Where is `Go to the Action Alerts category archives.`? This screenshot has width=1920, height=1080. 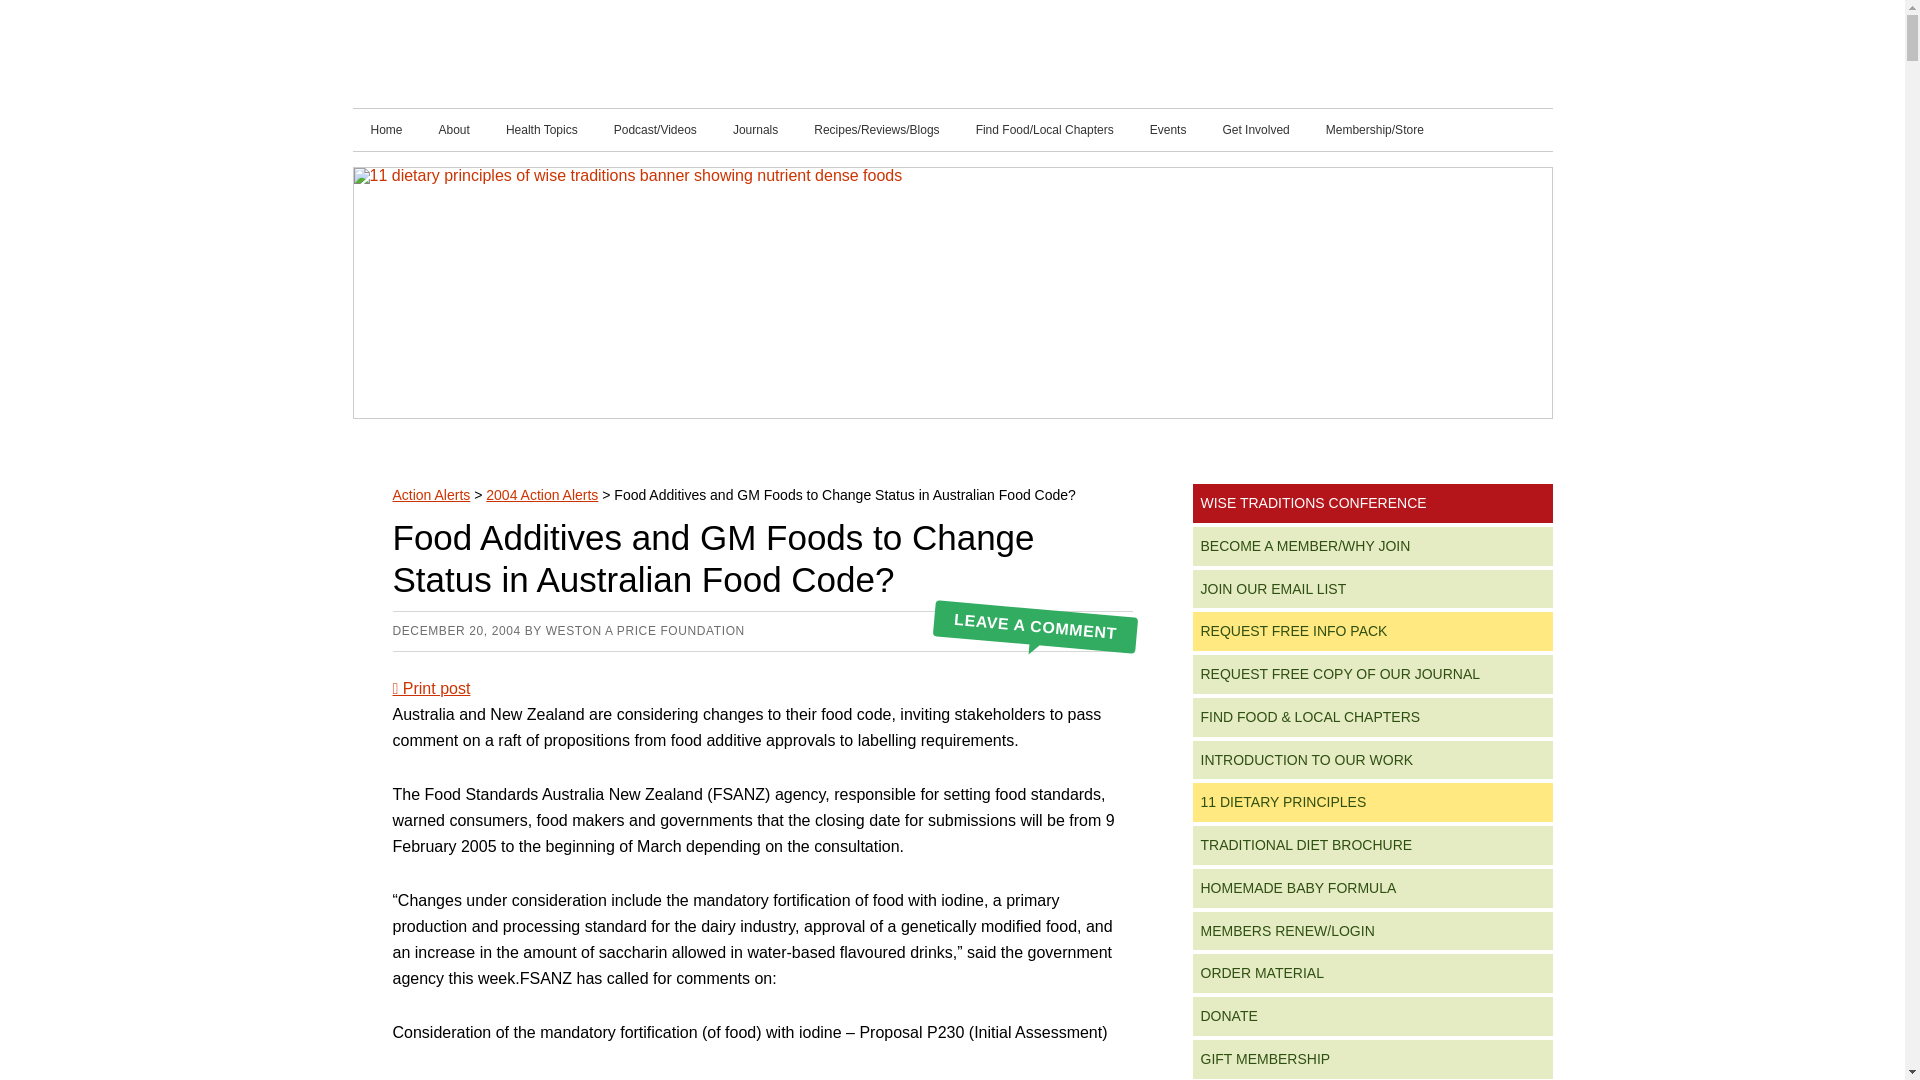
Go to the Action Alerts category archives. is located at coordinates (430, 495).